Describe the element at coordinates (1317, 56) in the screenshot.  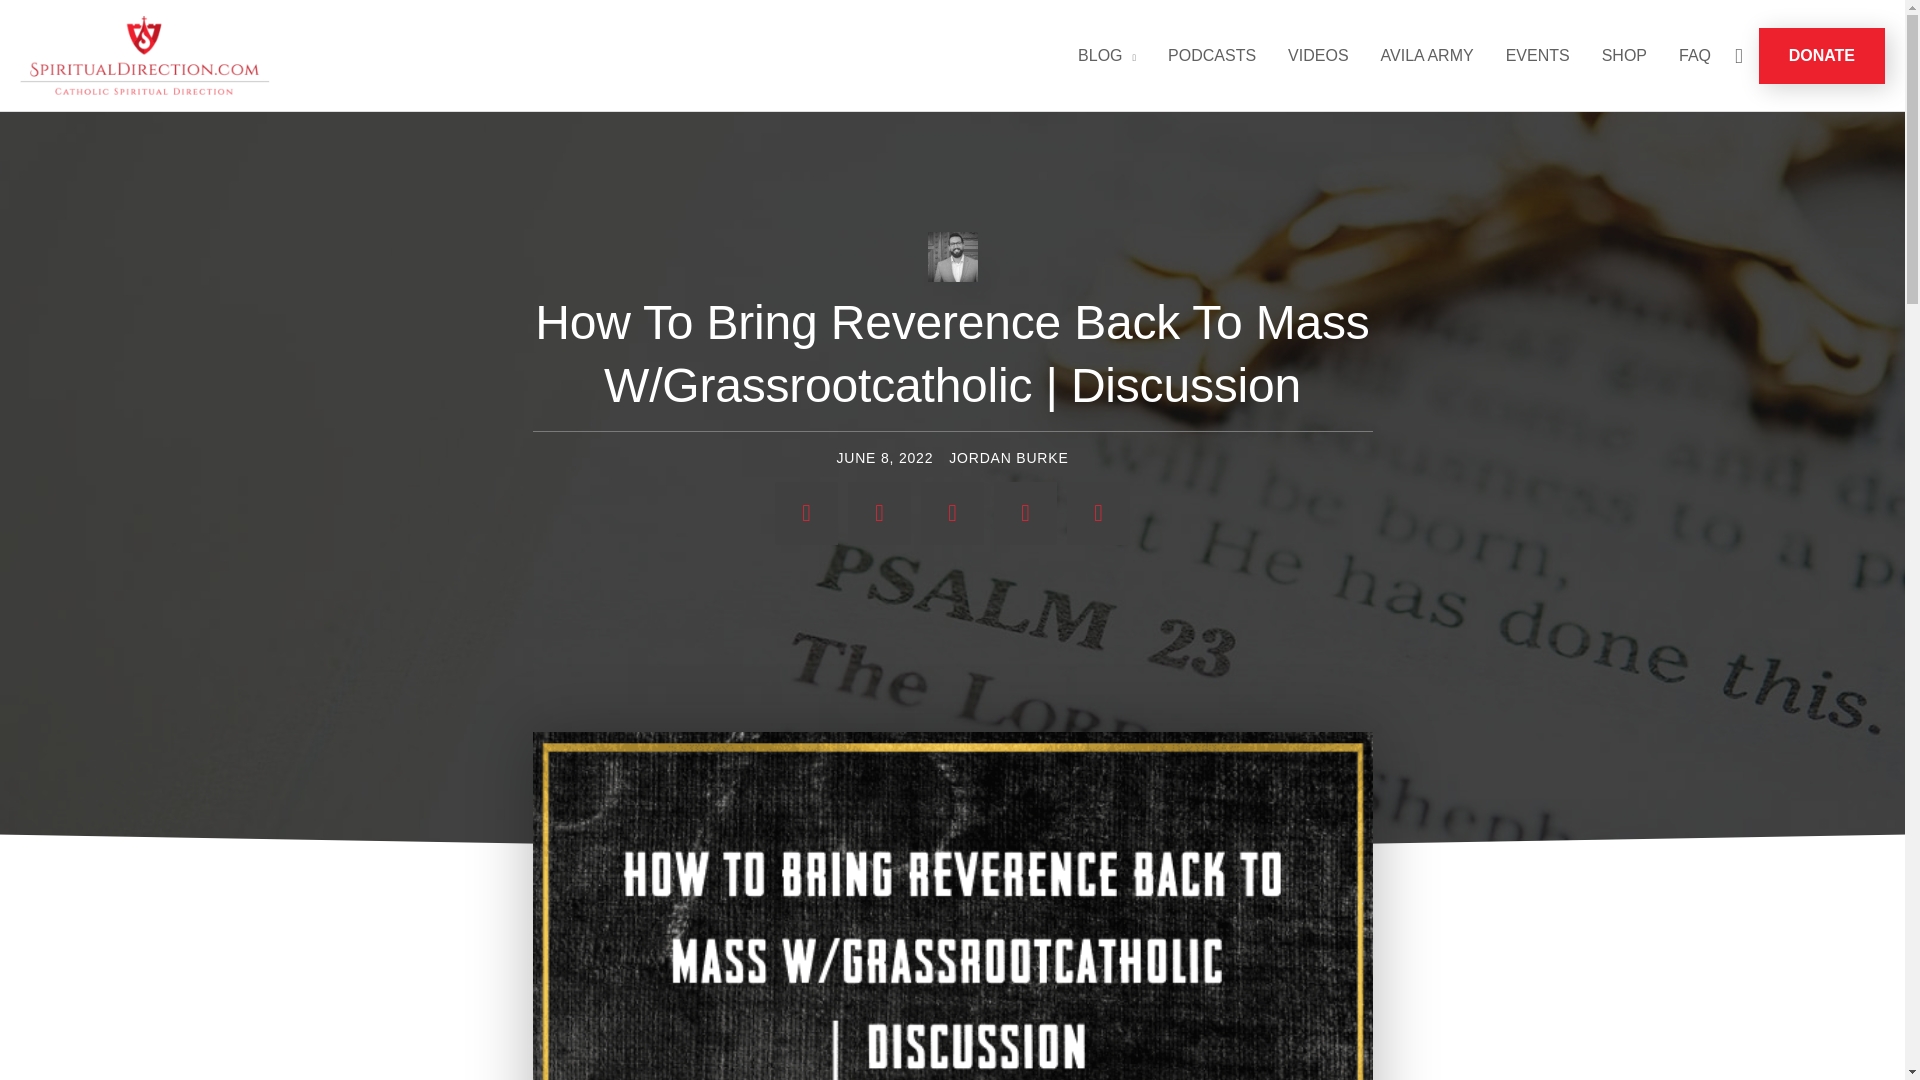
I see `VIDEOS` at that location.